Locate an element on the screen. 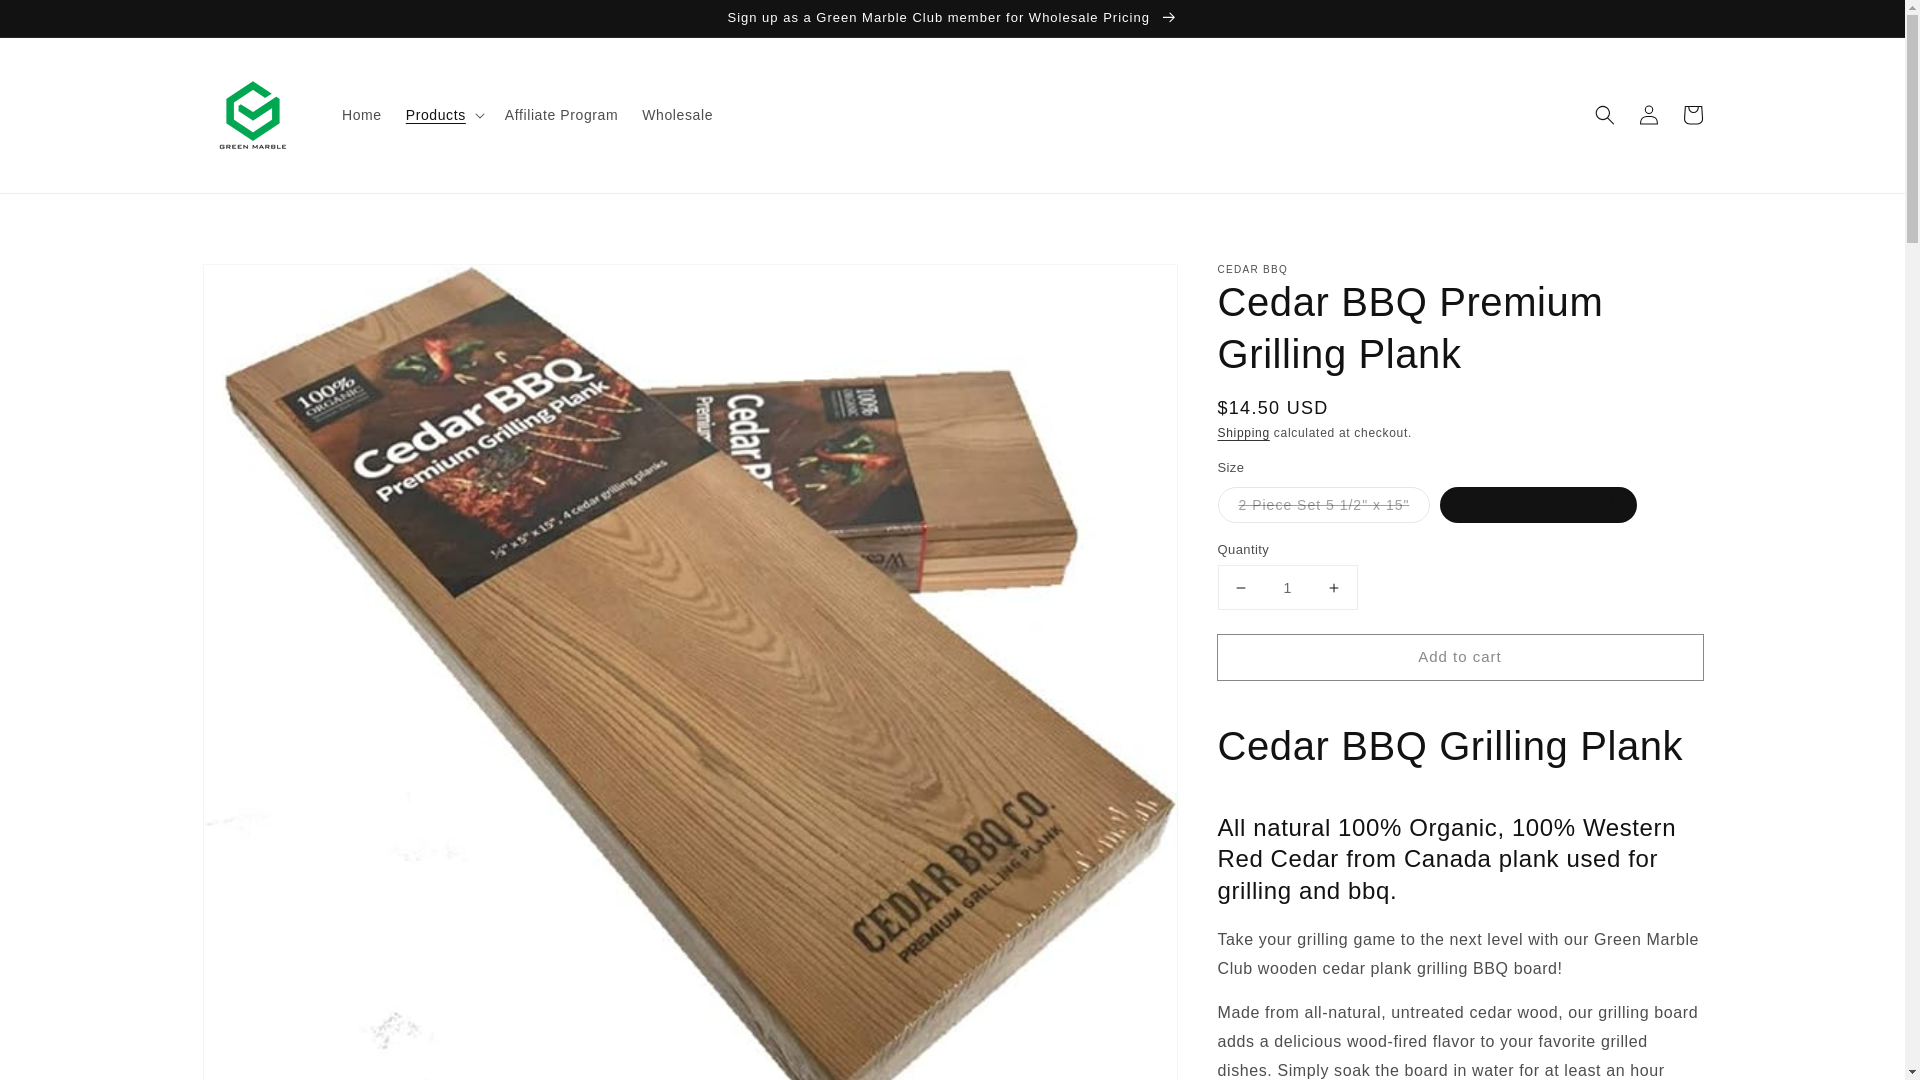  Wholesale is located at coordinates (677, 114).